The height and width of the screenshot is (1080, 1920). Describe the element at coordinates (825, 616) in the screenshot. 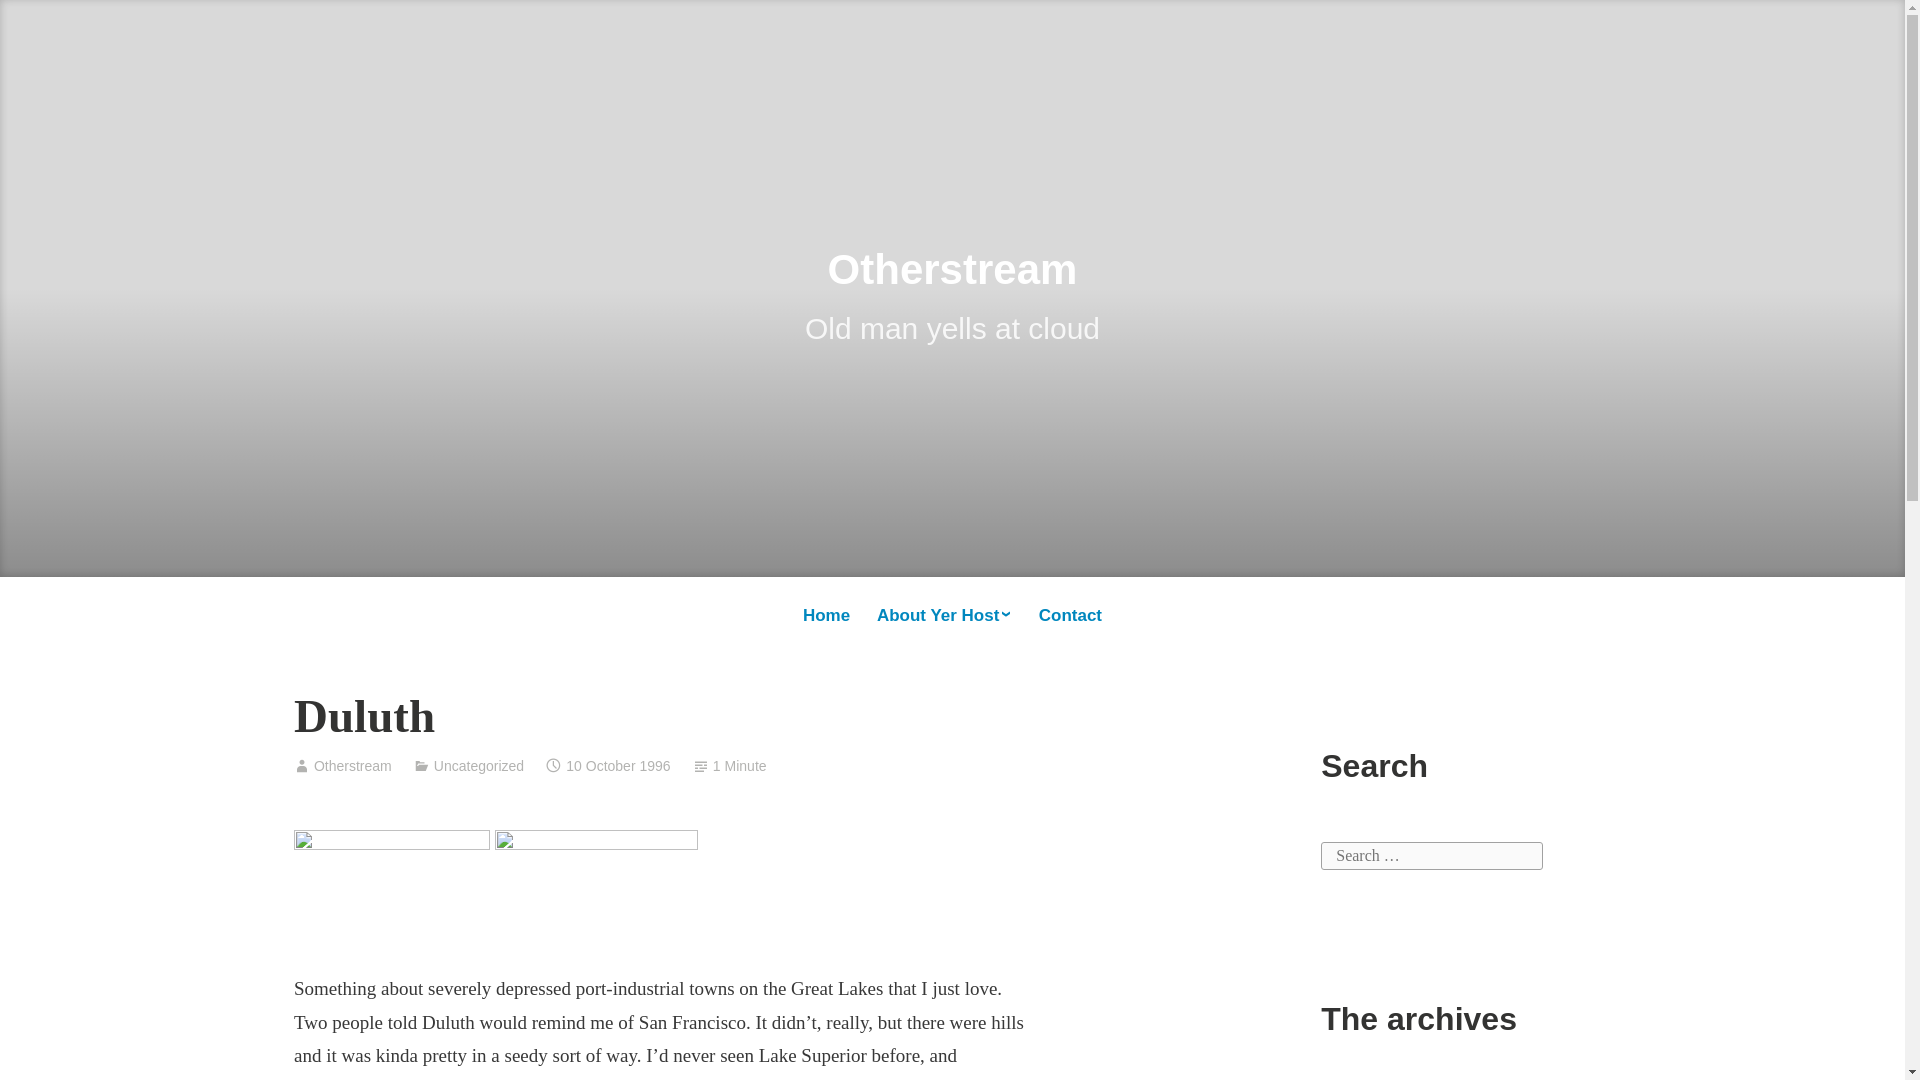

I see `Home` at that location.